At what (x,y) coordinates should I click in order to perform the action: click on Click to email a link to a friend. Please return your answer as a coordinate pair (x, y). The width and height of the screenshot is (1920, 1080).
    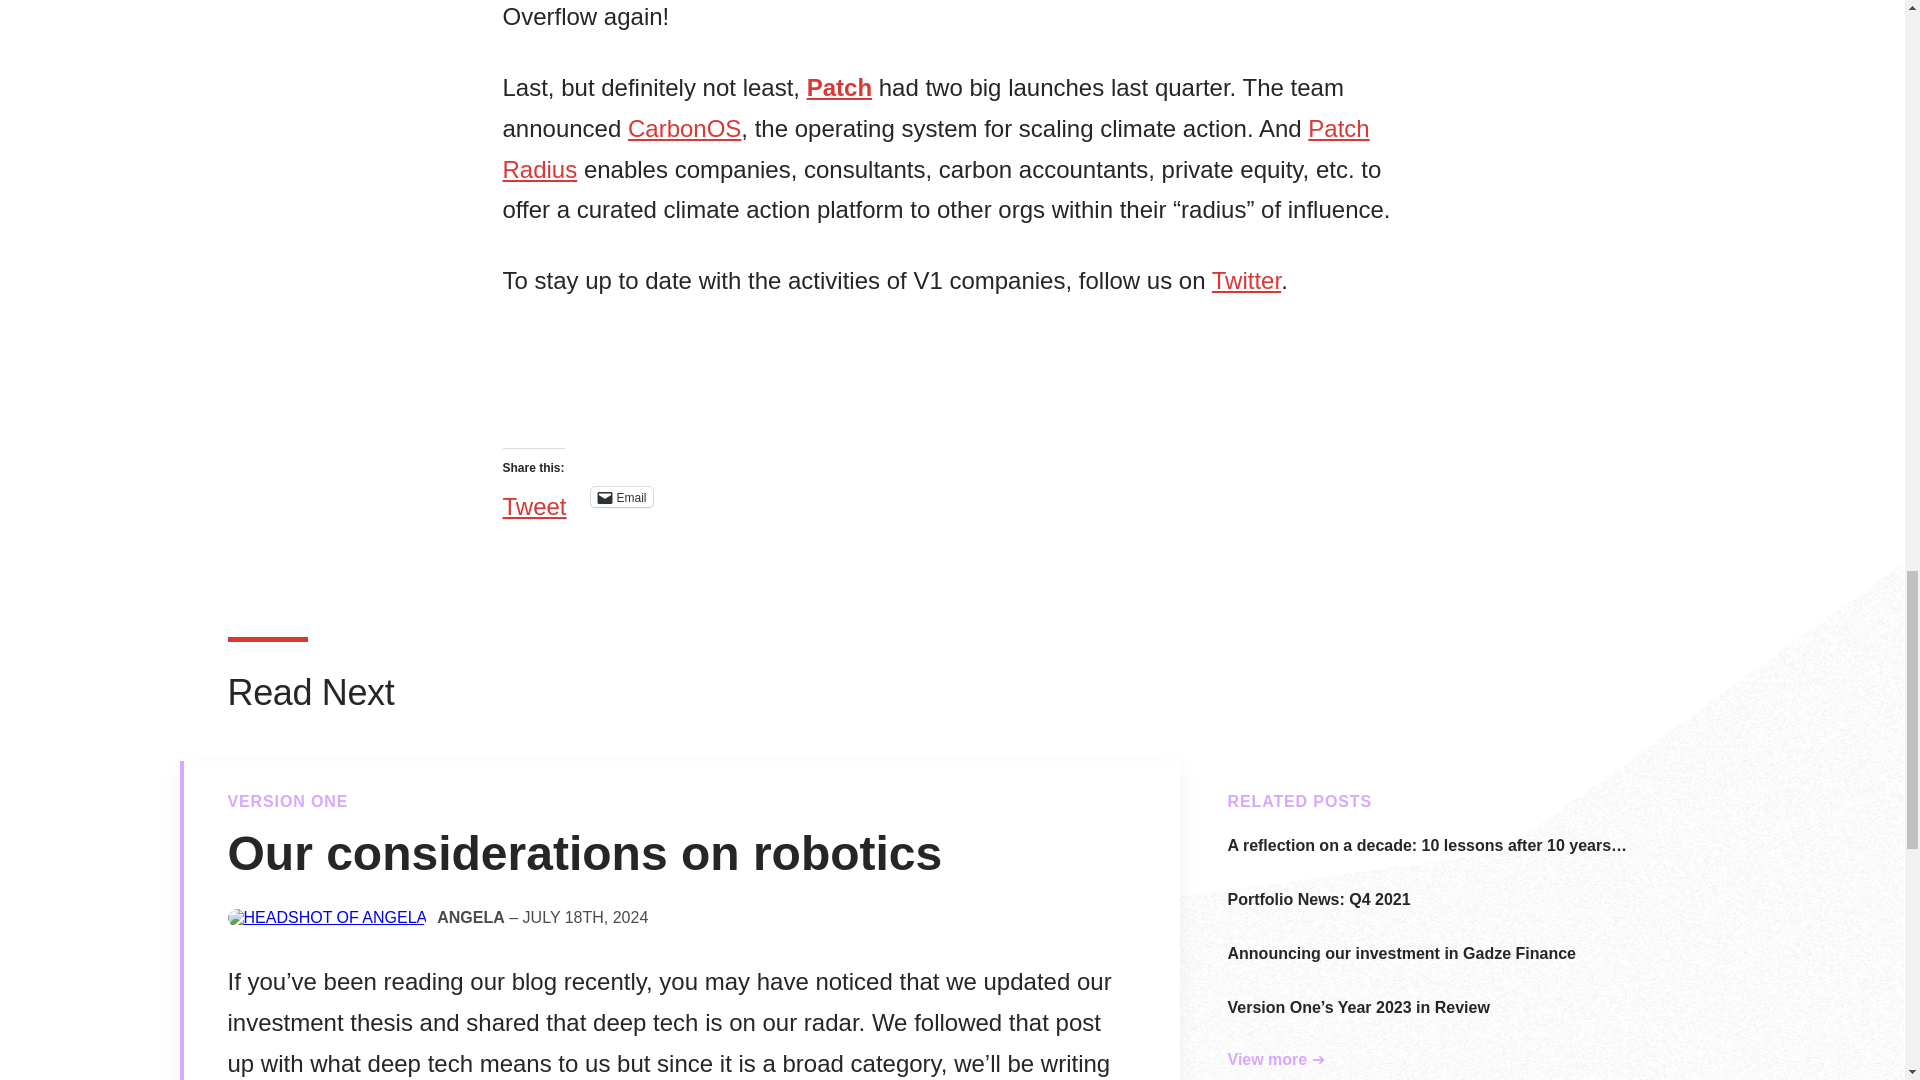
    Looking at the image, I should click on (622, 496).